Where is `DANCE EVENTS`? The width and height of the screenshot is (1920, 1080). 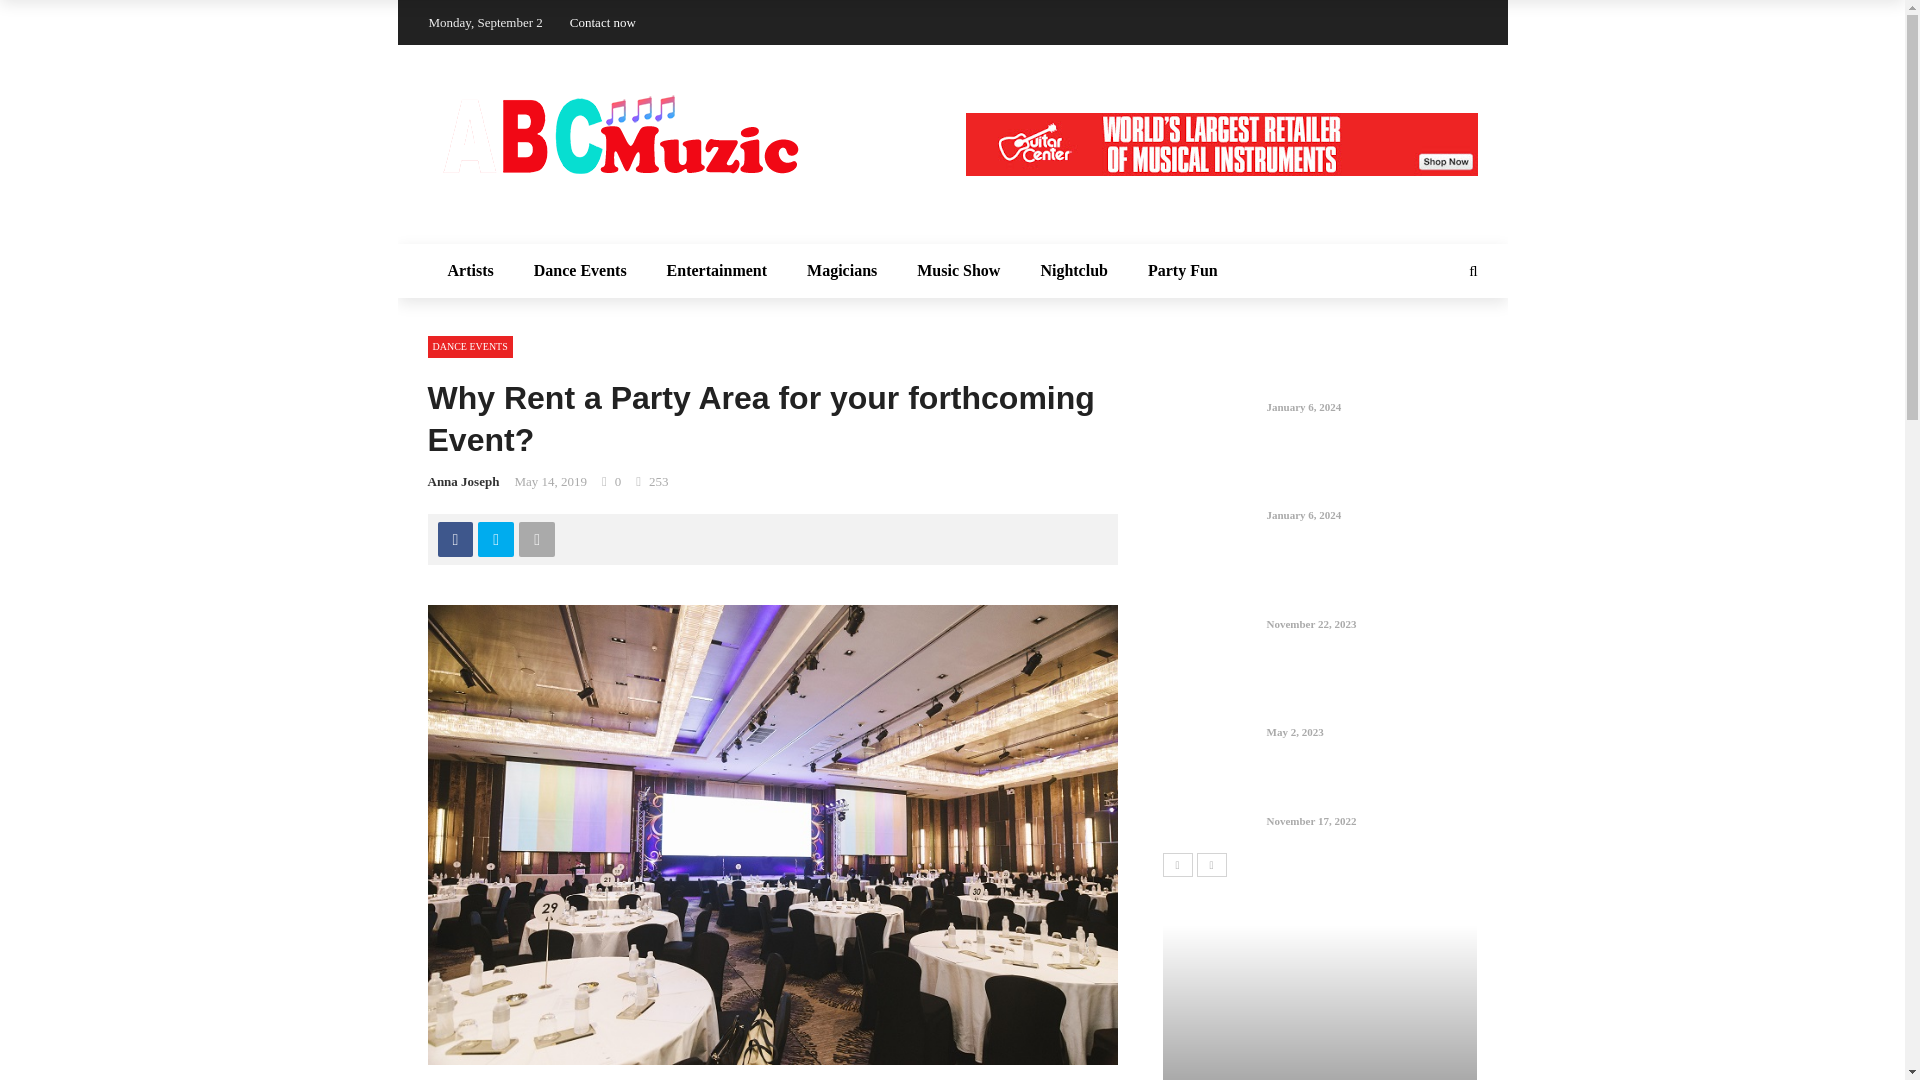
DANCE EVENTS is located at coordinates (470, 346).